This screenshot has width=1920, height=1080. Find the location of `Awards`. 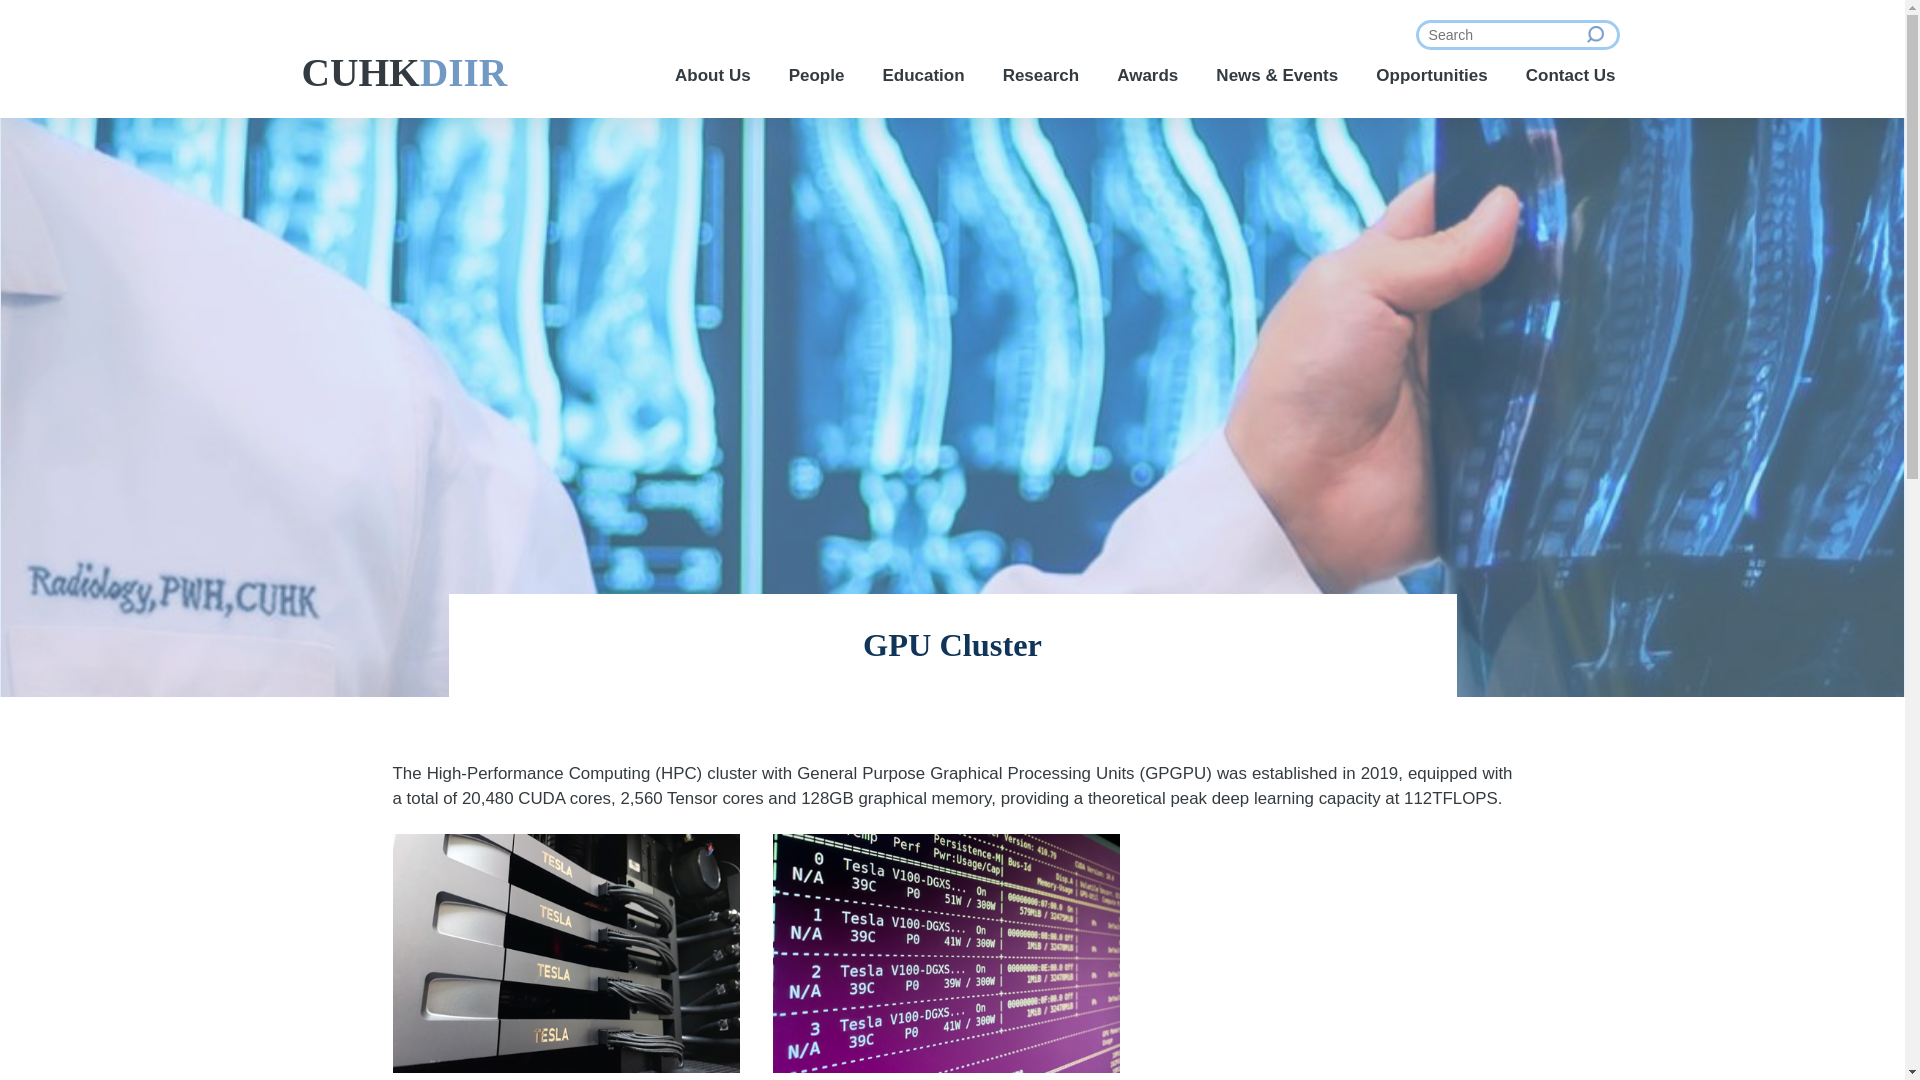

Awards is located at coordinates (1148, 76).